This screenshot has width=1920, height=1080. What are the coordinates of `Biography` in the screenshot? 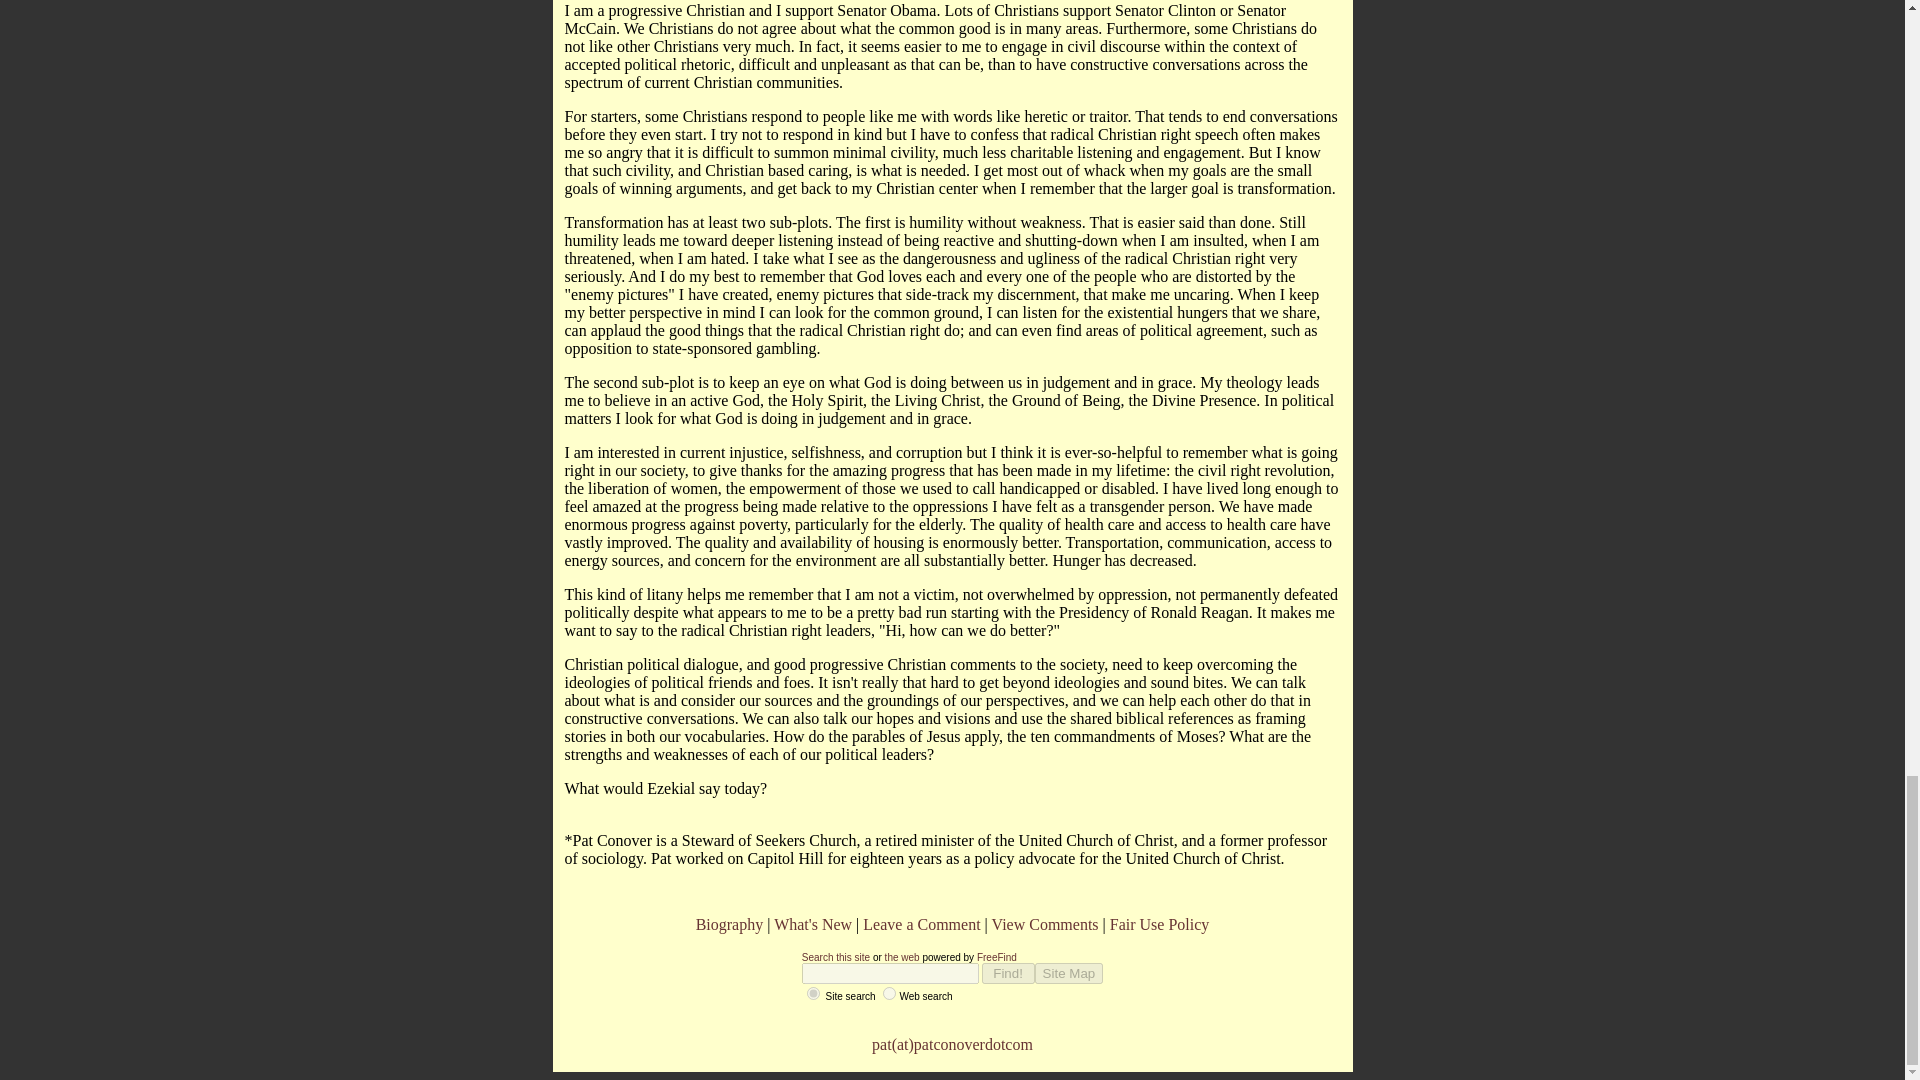 It's located at (730, 924).